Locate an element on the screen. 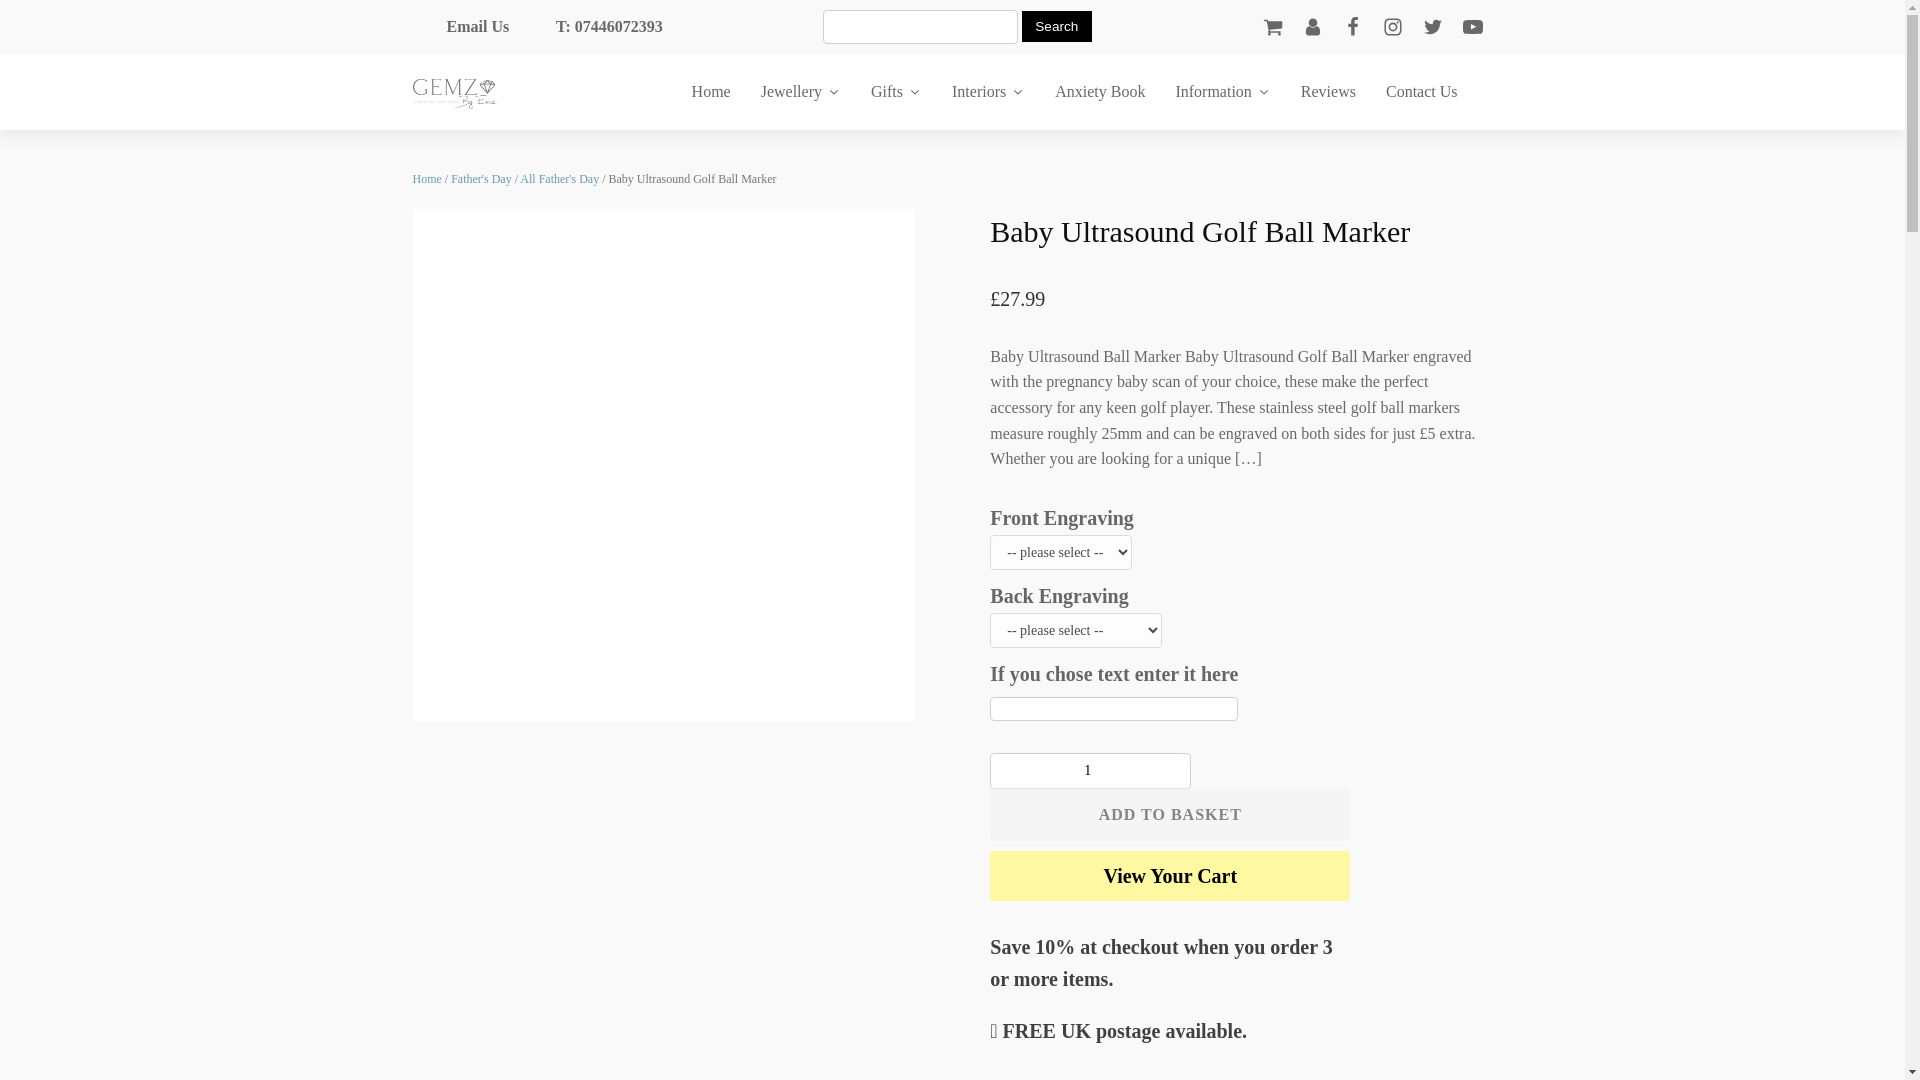 This screenshot has width=1920, height=1080. Email Us is located at coordinates (460, 26).